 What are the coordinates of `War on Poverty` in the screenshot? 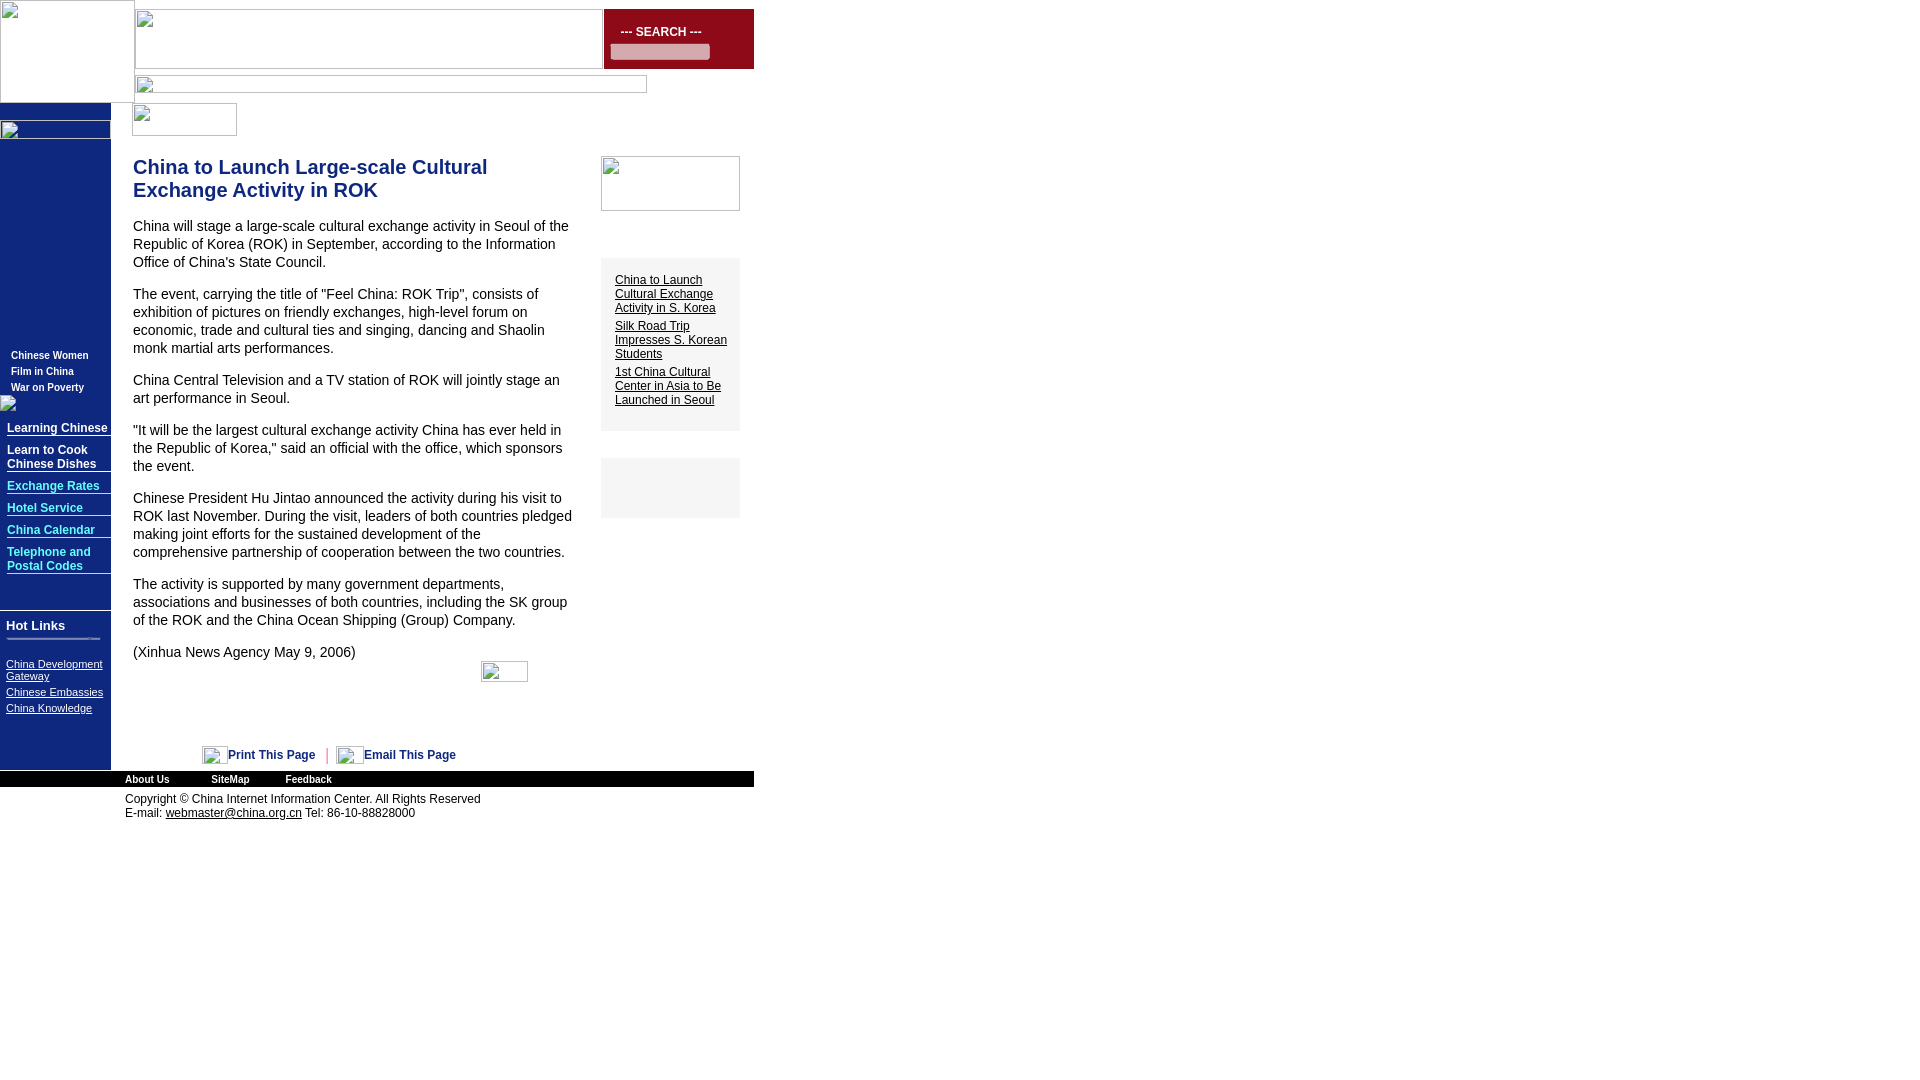 It's located at (48, 388).